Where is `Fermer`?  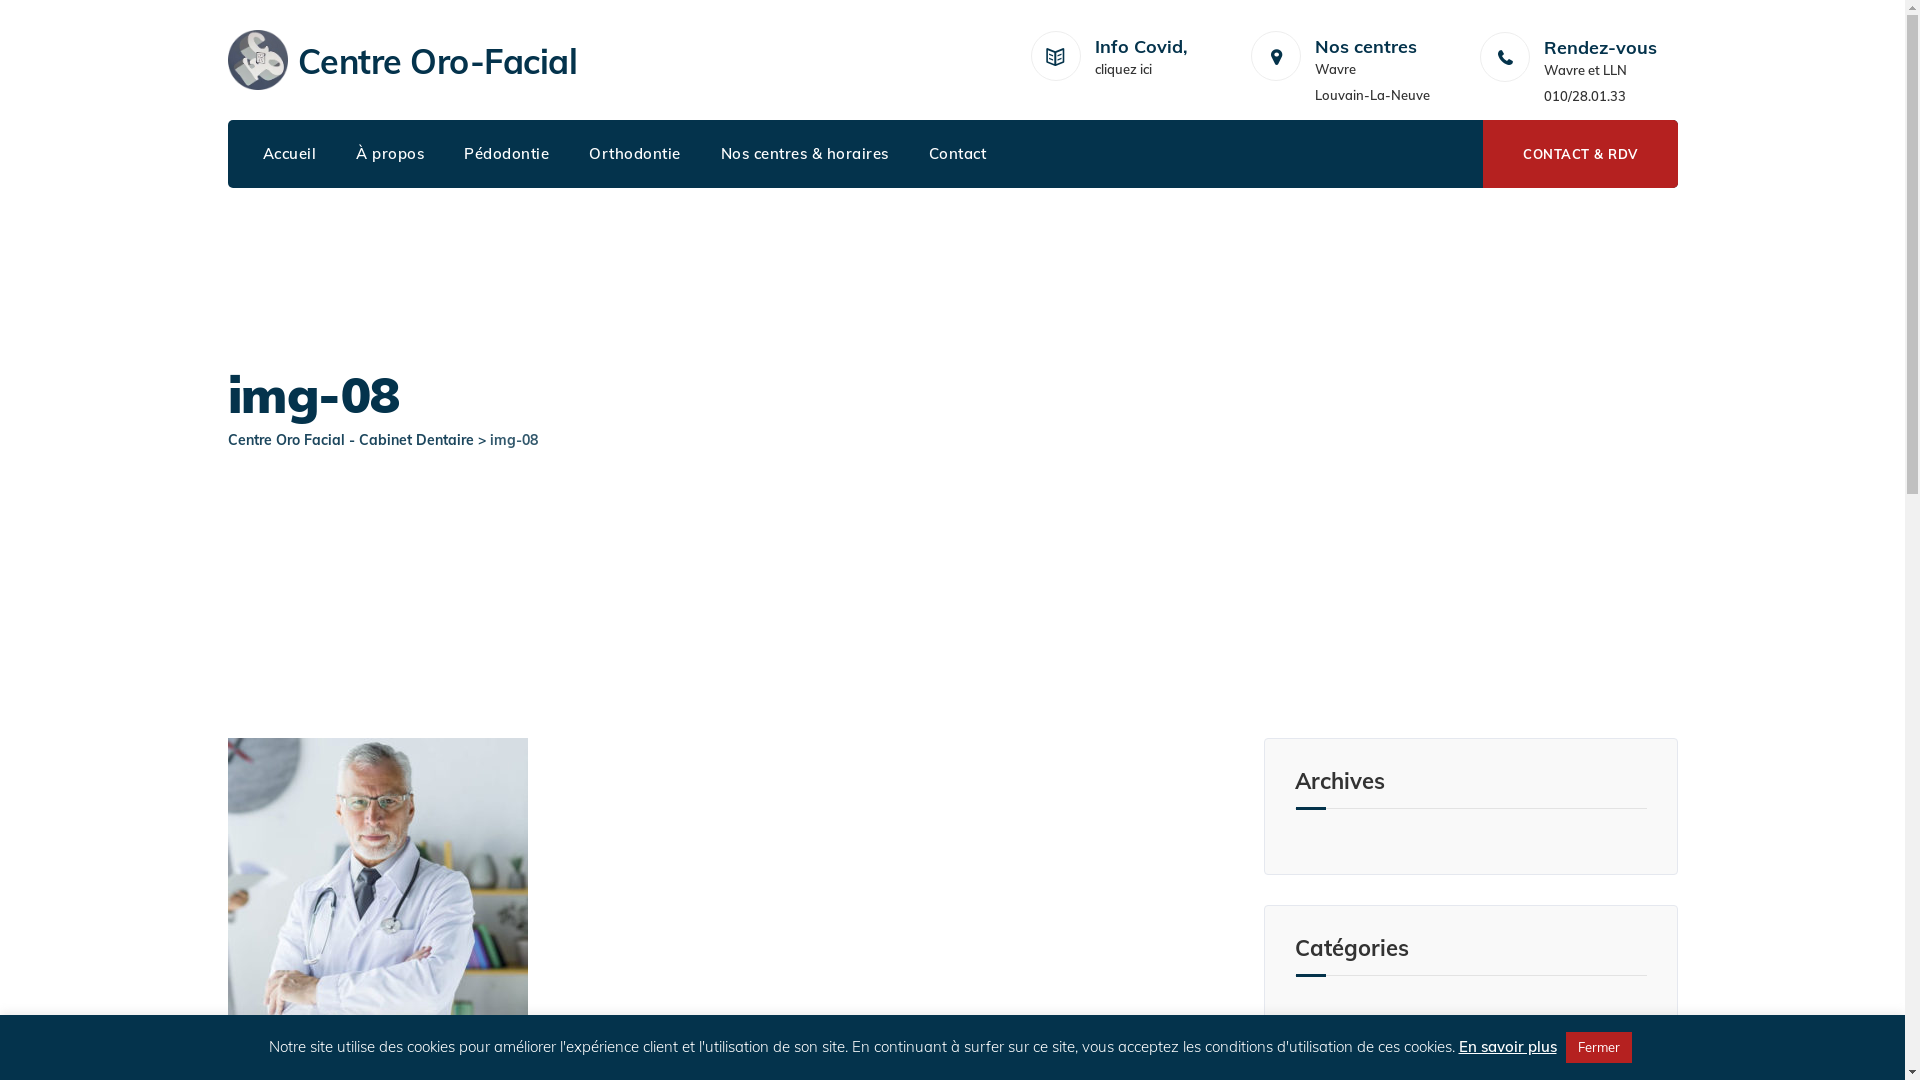 Fermer is located at coordinates (1599, 1048).